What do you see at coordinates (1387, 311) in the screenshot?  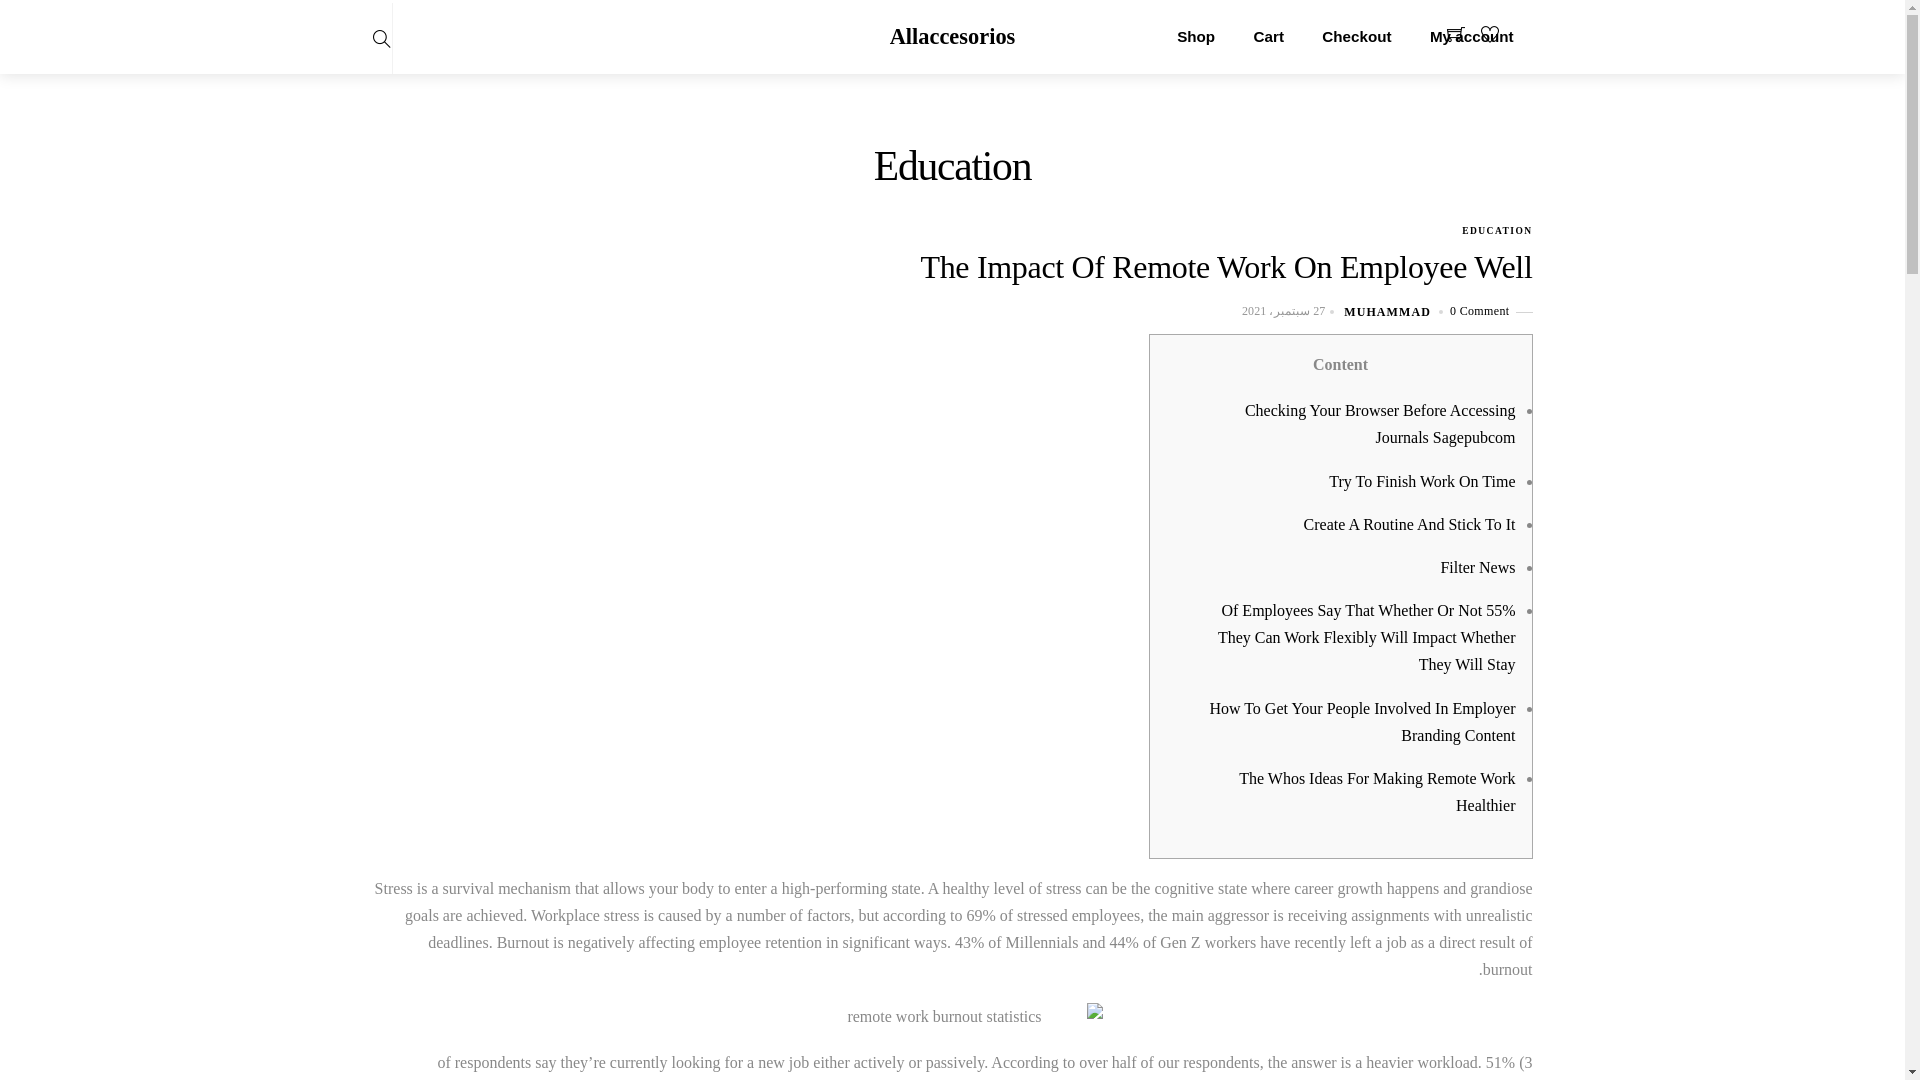 I see `MUHAMMAD` at bounding box center [1387, 311].